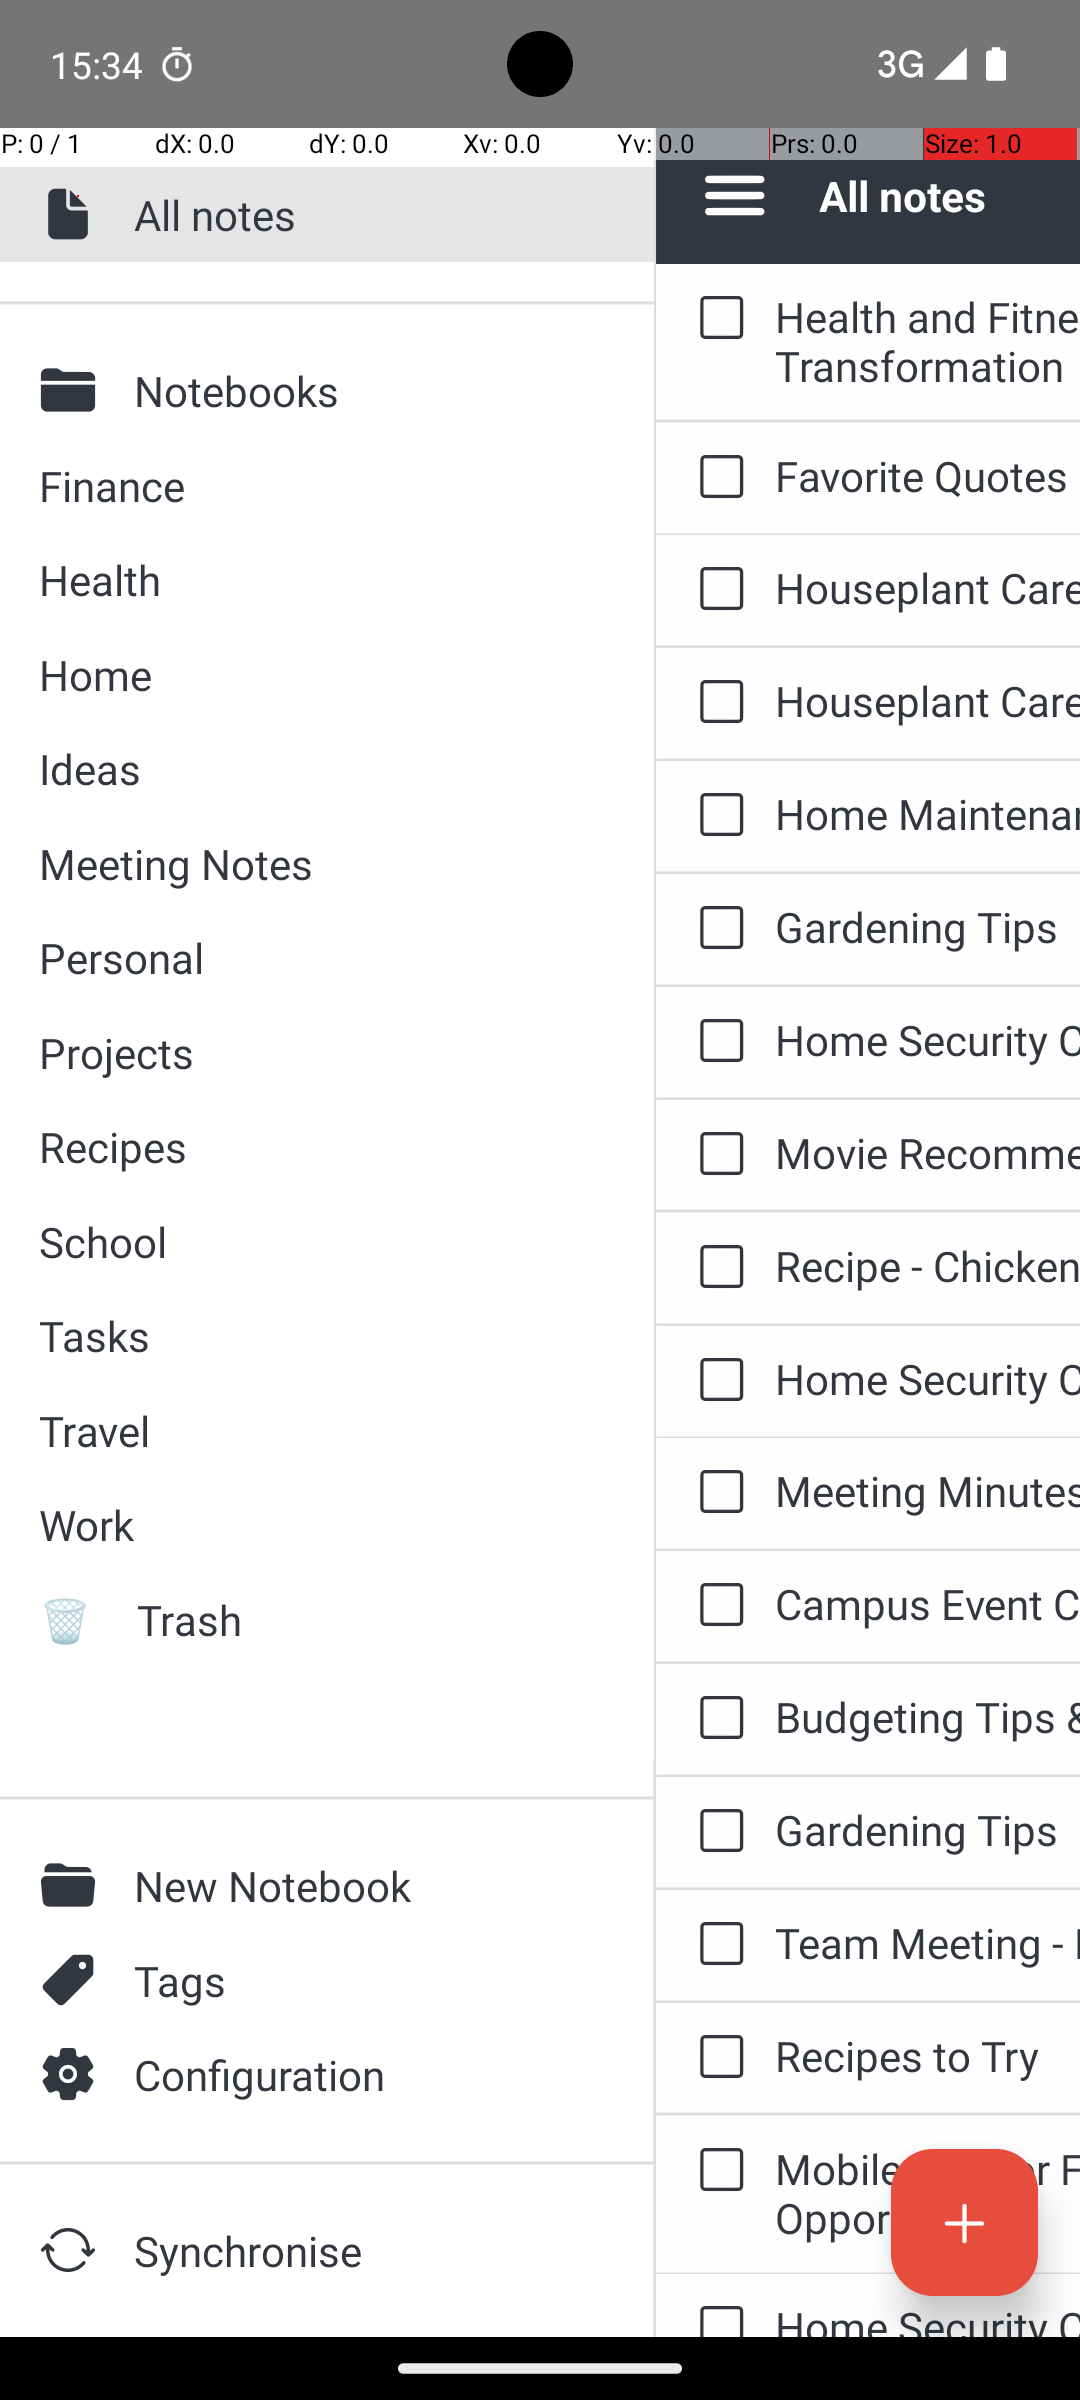  Describe the element at coordinates (928, 341) in the screenshot. I see `Health and Fitness Challenge - 30-Day Transformation` at that location.